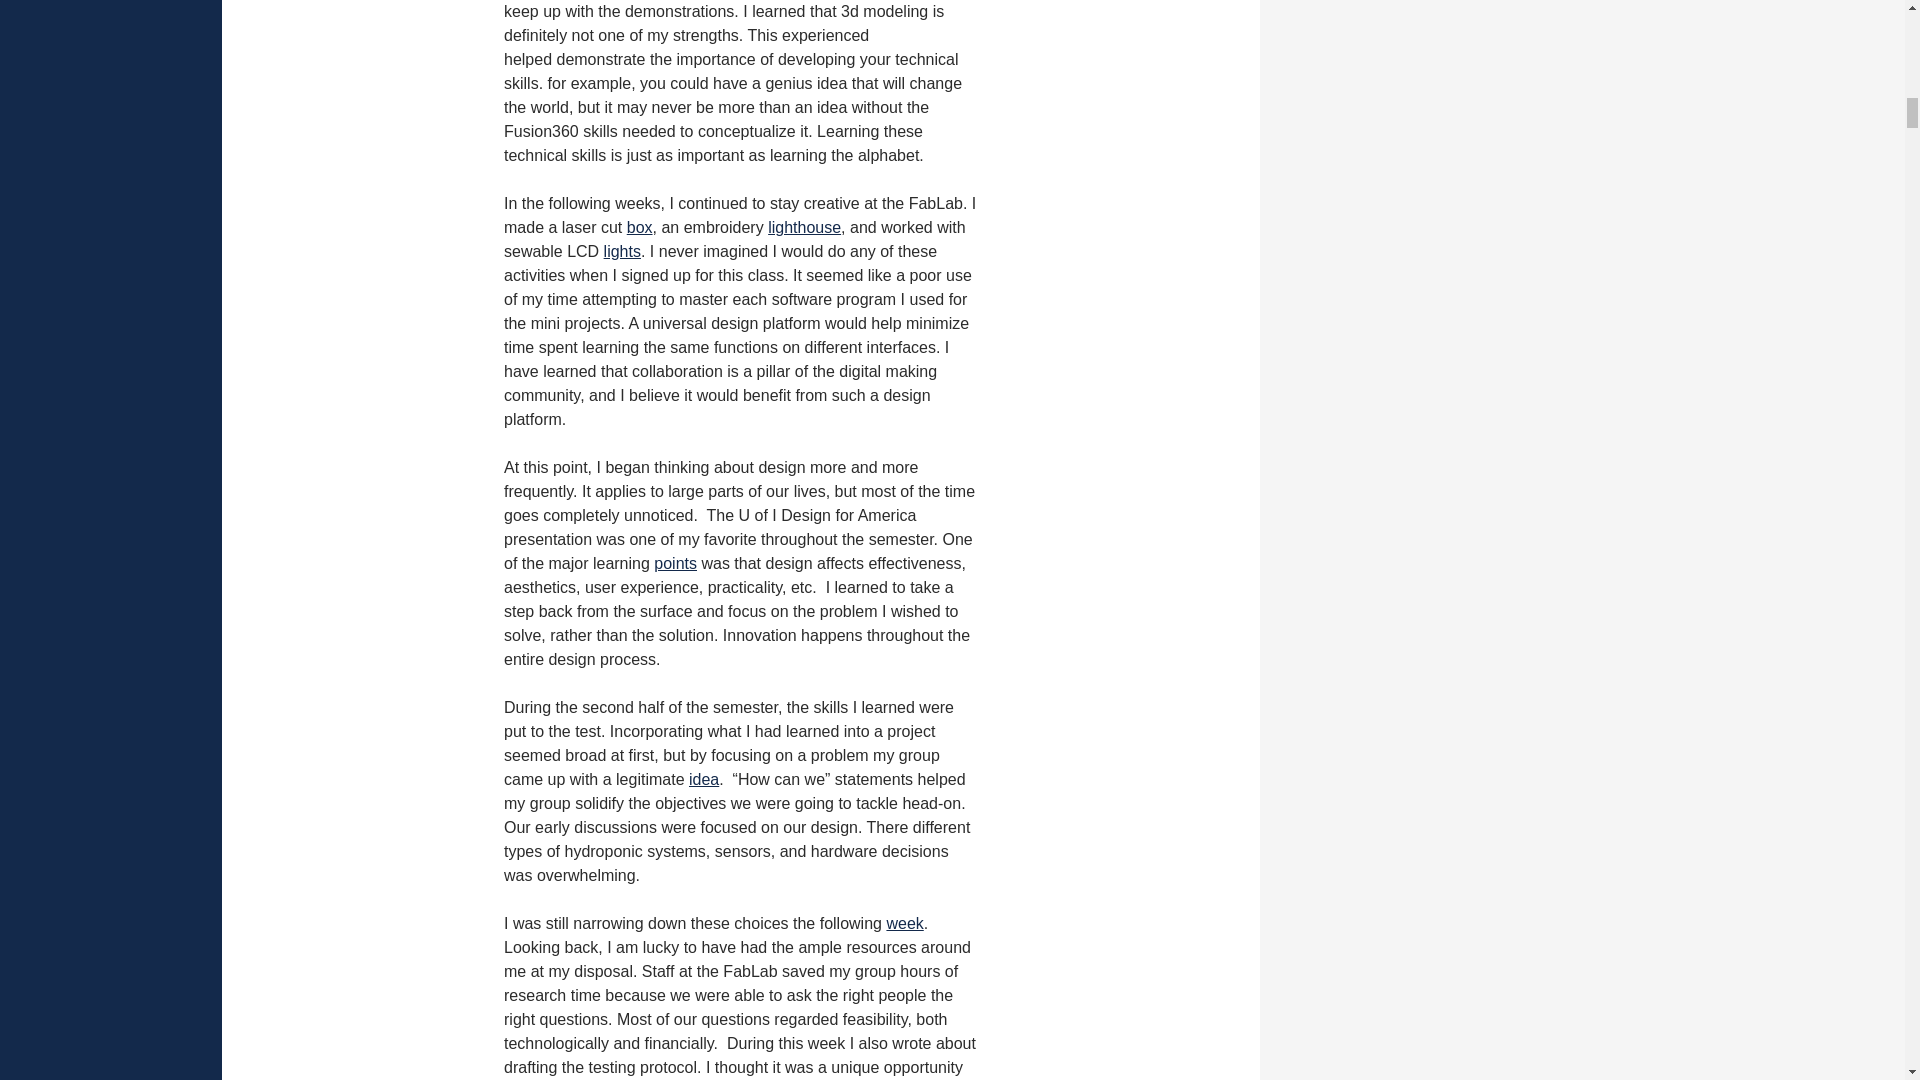  What do you see at coordinates (804, 228) in the screenshot?
I see `lighthouse` at bounding box center [804, 228].